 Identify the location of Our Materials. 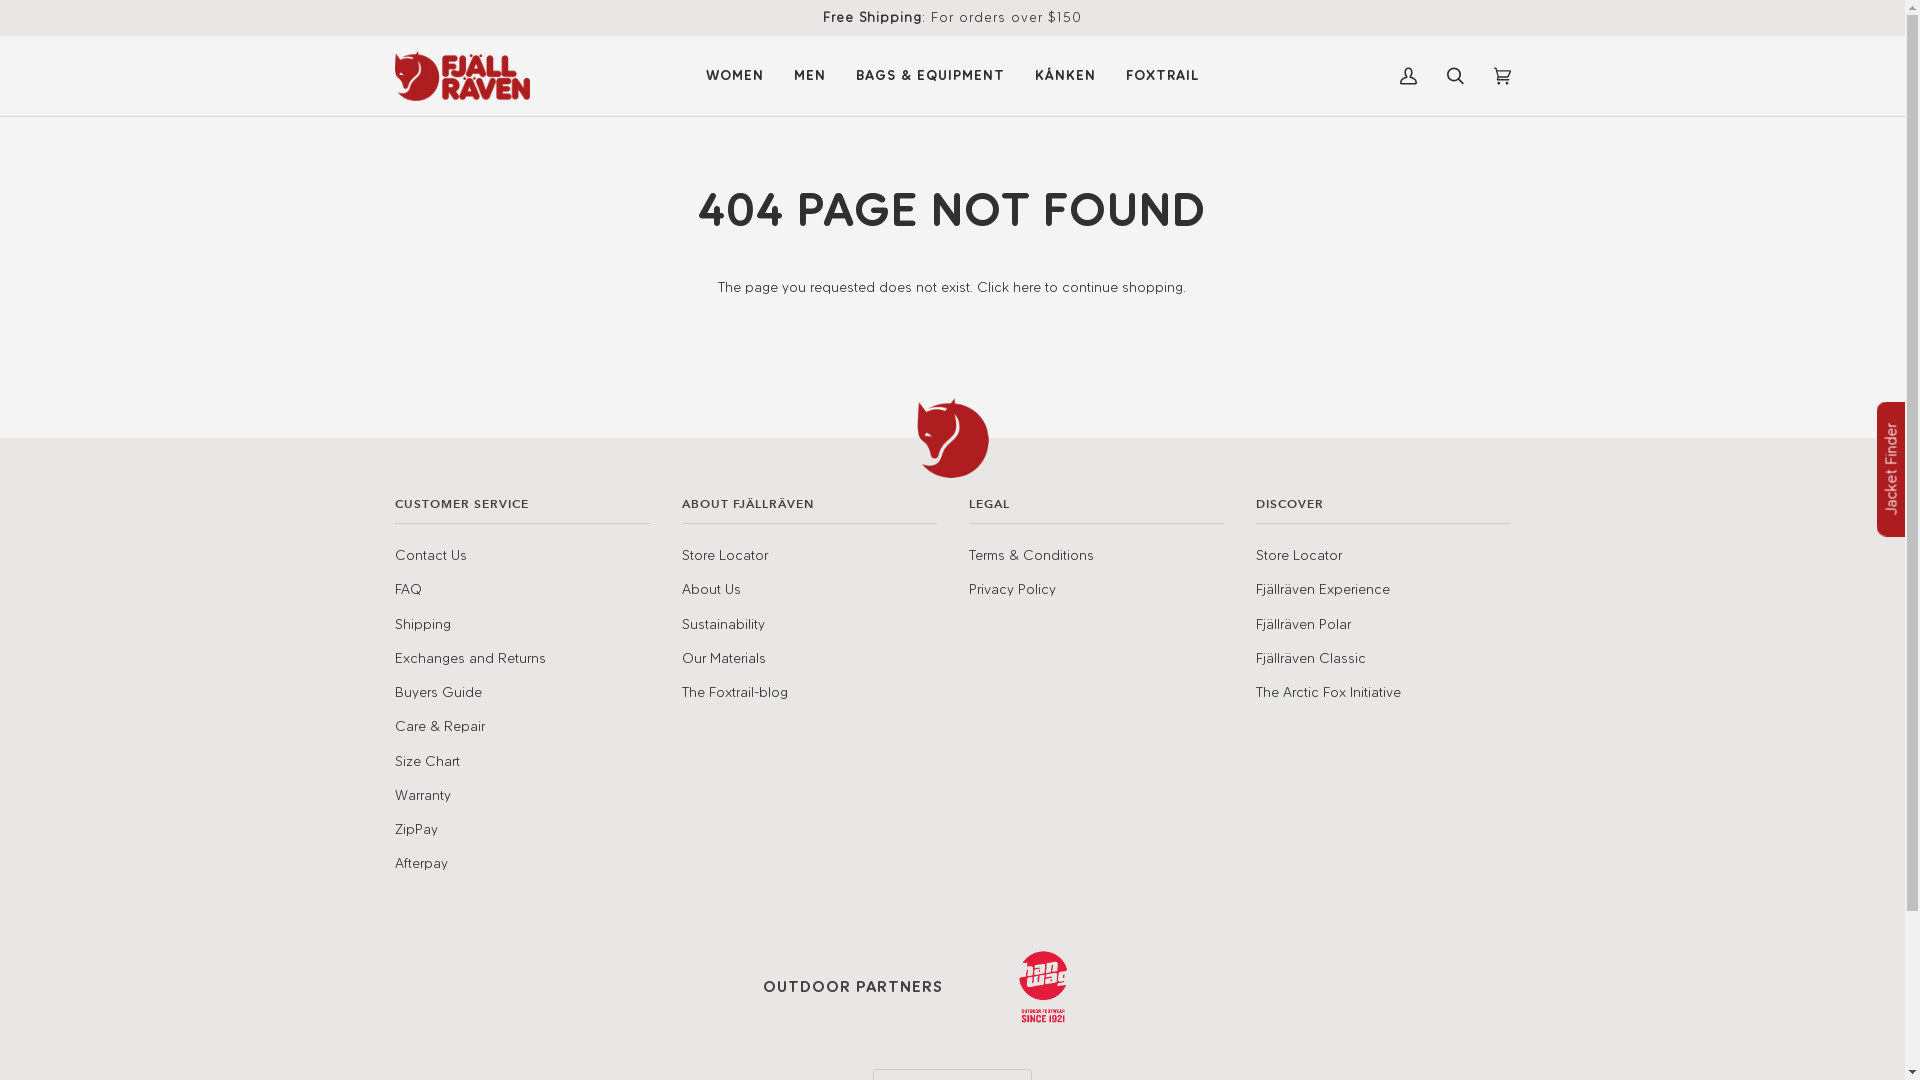
(724, 658).